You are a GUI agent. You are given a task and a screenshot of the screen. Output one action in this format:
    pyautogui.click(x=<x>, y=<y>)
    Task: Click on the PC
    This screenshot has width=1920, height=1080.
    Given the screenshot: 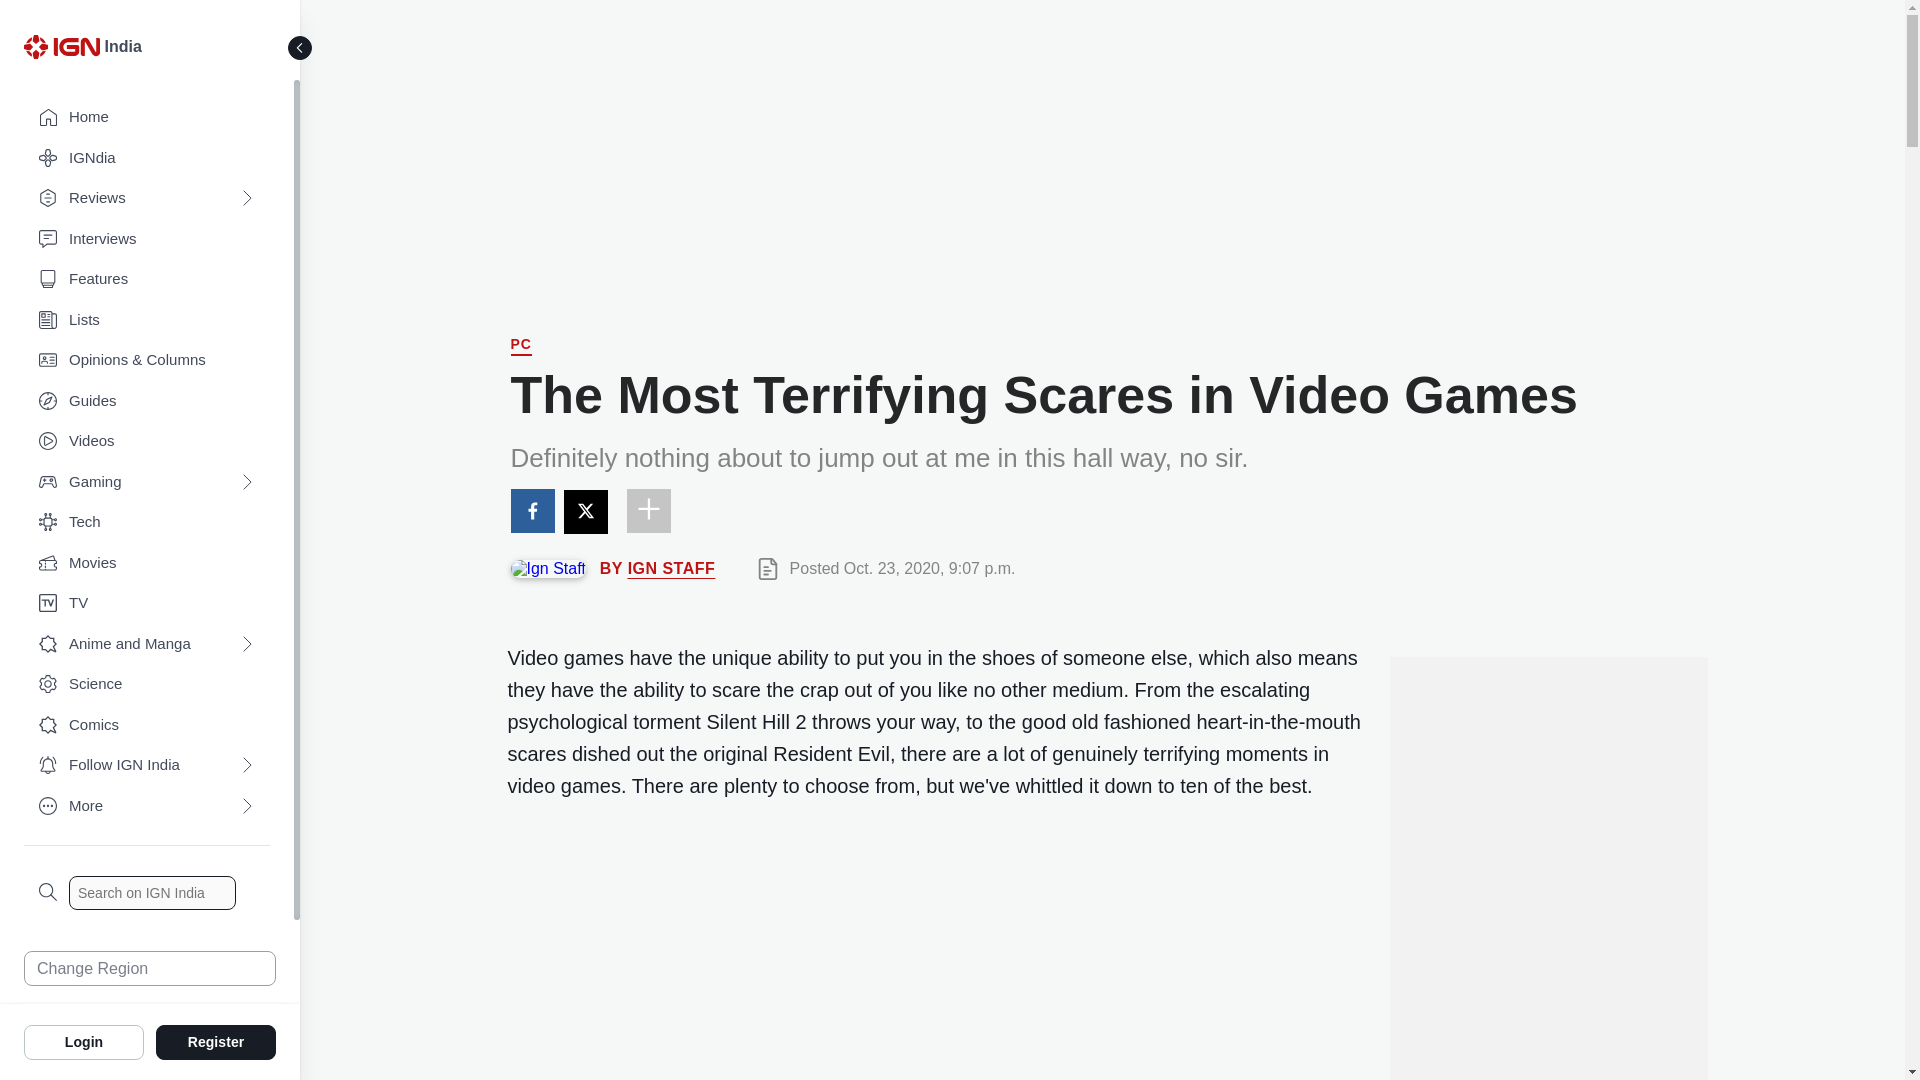 What is the action you would take?
    pyautogui.click(x=520, y=346)
    